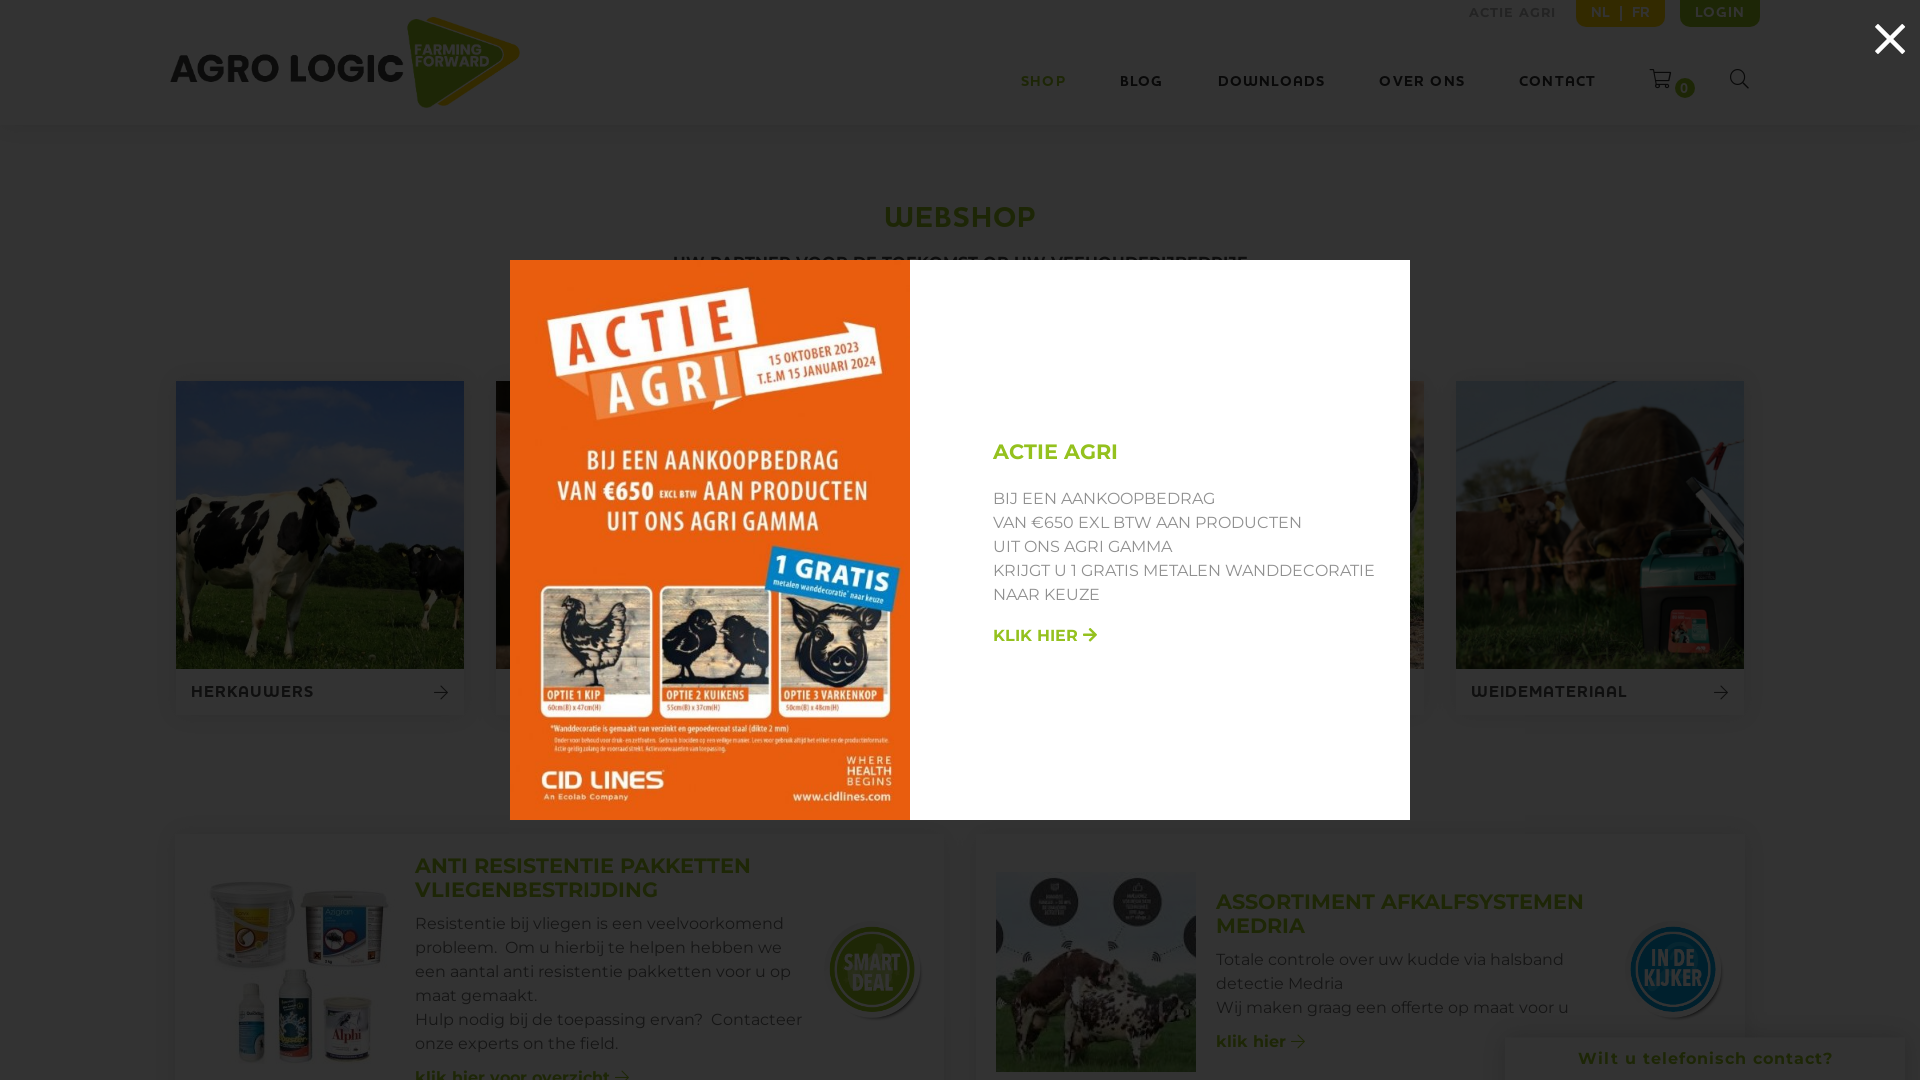 This screenshot has height=1080, width=1920. Describe the element at coordinates (1272, 82) in the screenshot. I see `DOWNLOADS` at that location.